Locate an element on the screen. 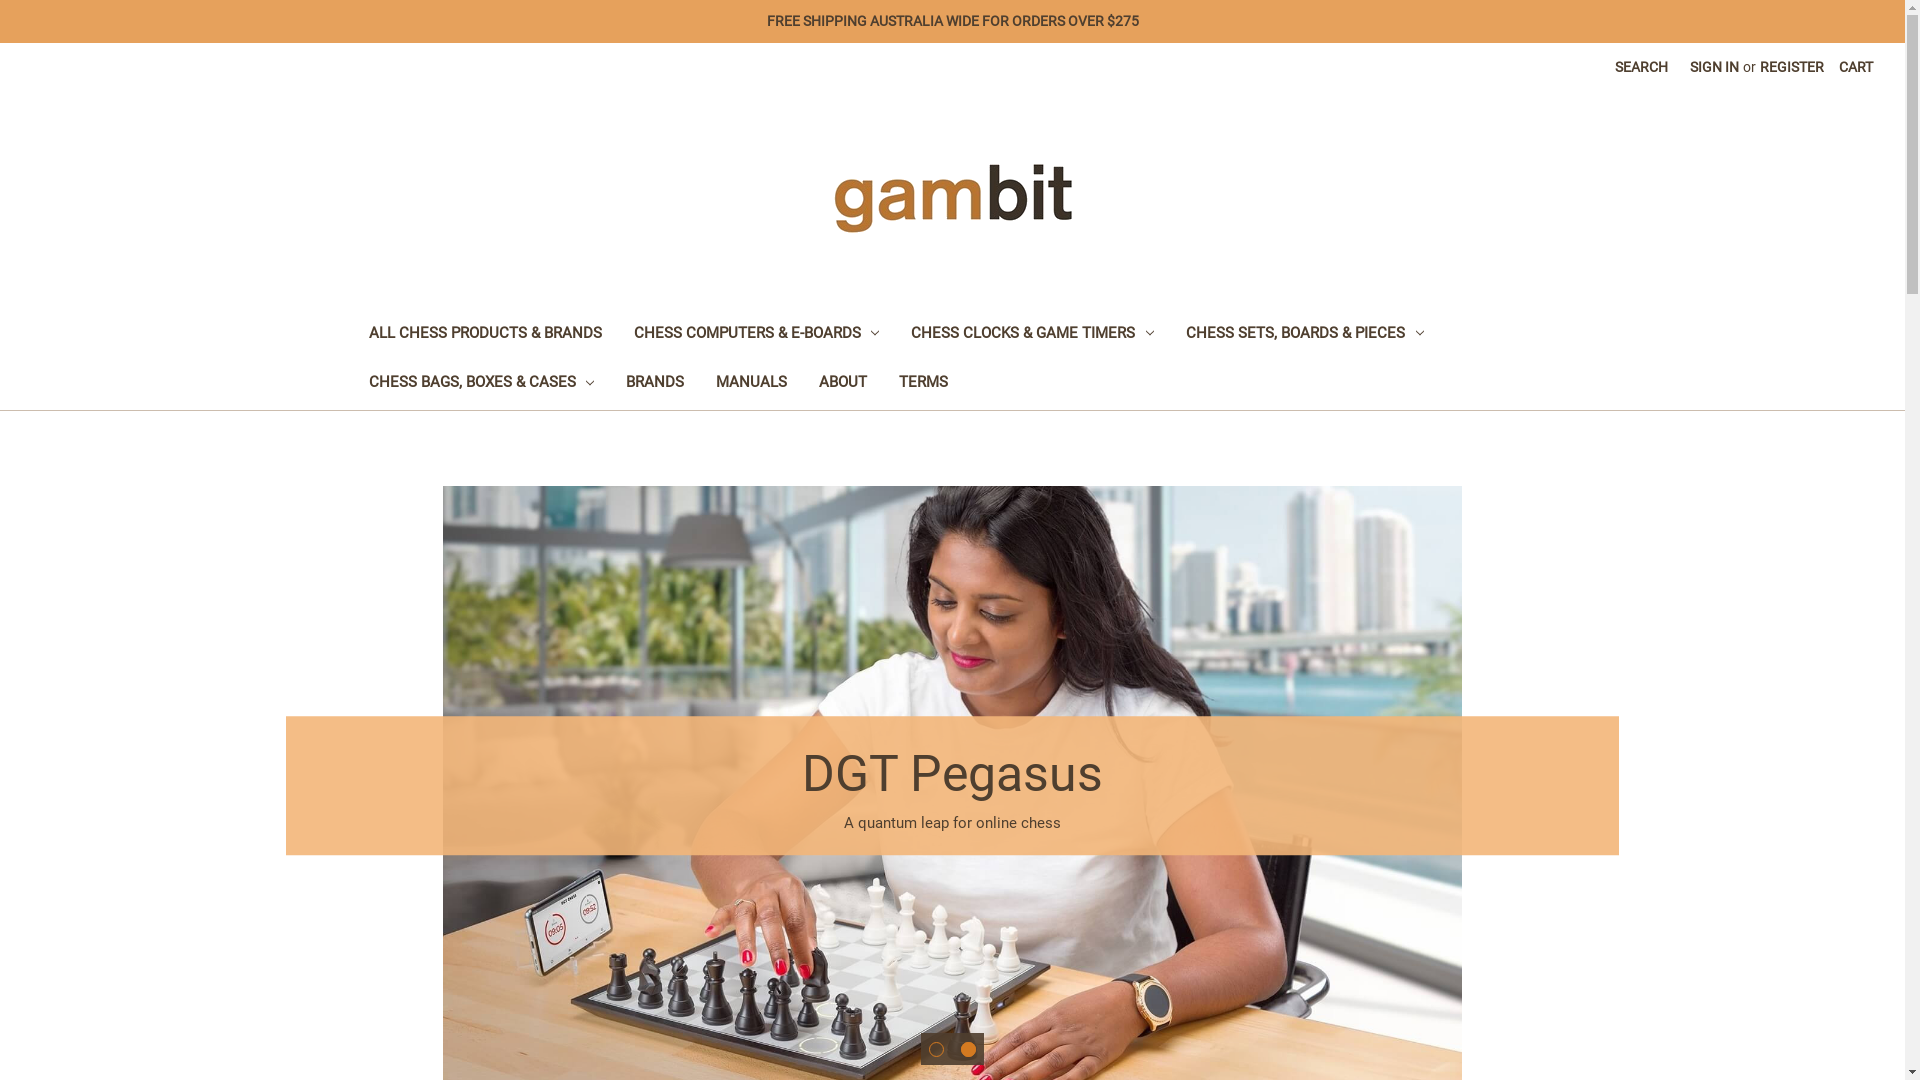 The image size is (1920, 1080). MANUALS is located at coordinates (752, 384).